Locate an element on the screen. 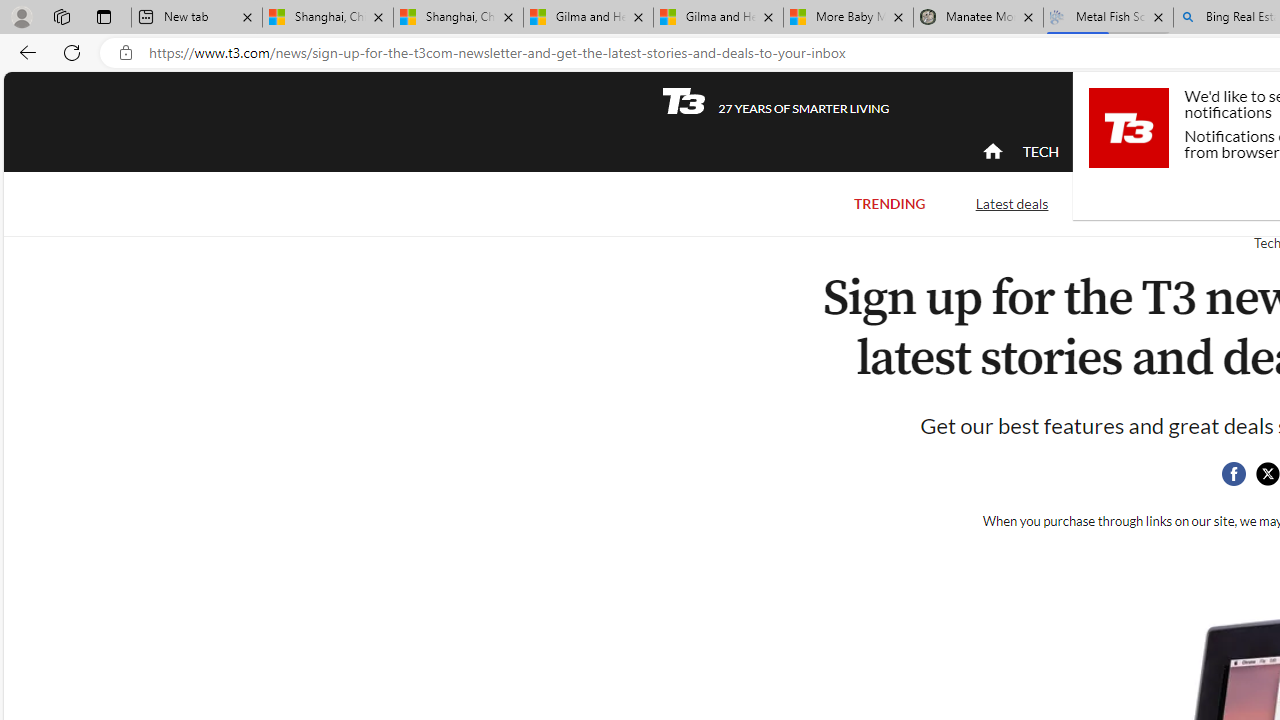  Share this page on Twitter is located at coordinates (1267, 474).